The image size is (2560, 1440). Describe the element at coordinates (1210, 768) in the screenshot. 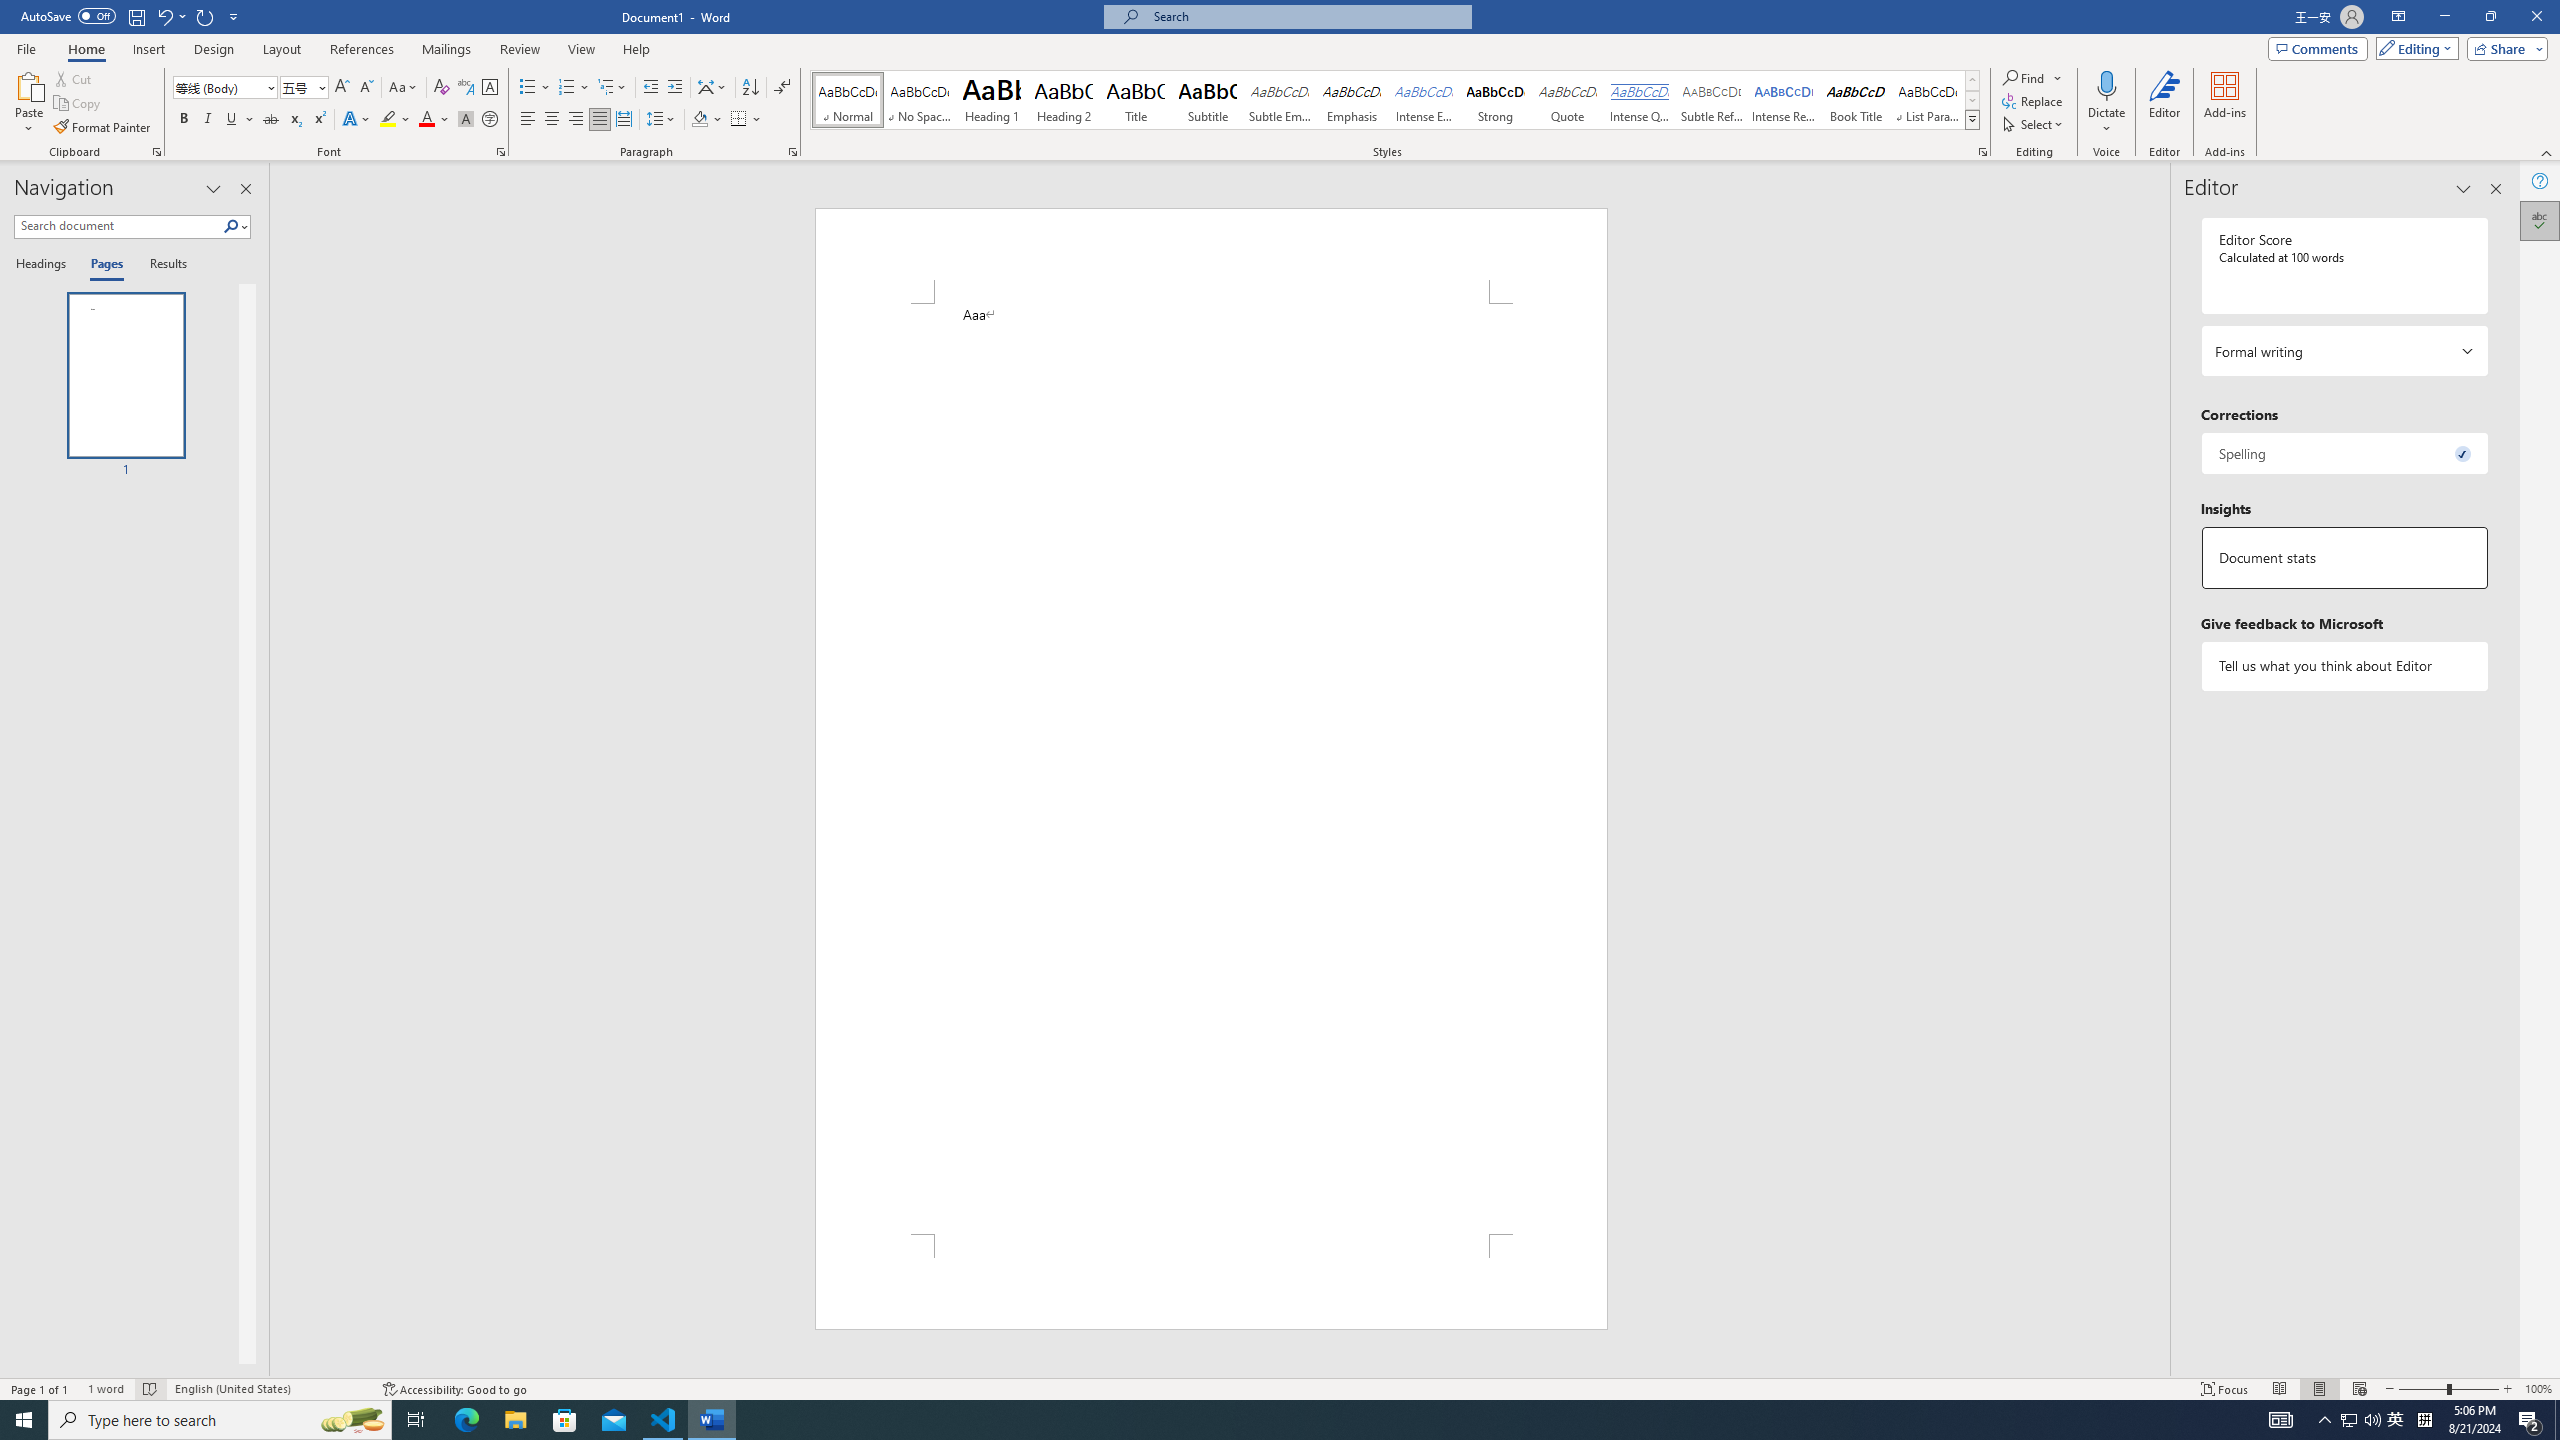

I see `Page 1 content` at that location.